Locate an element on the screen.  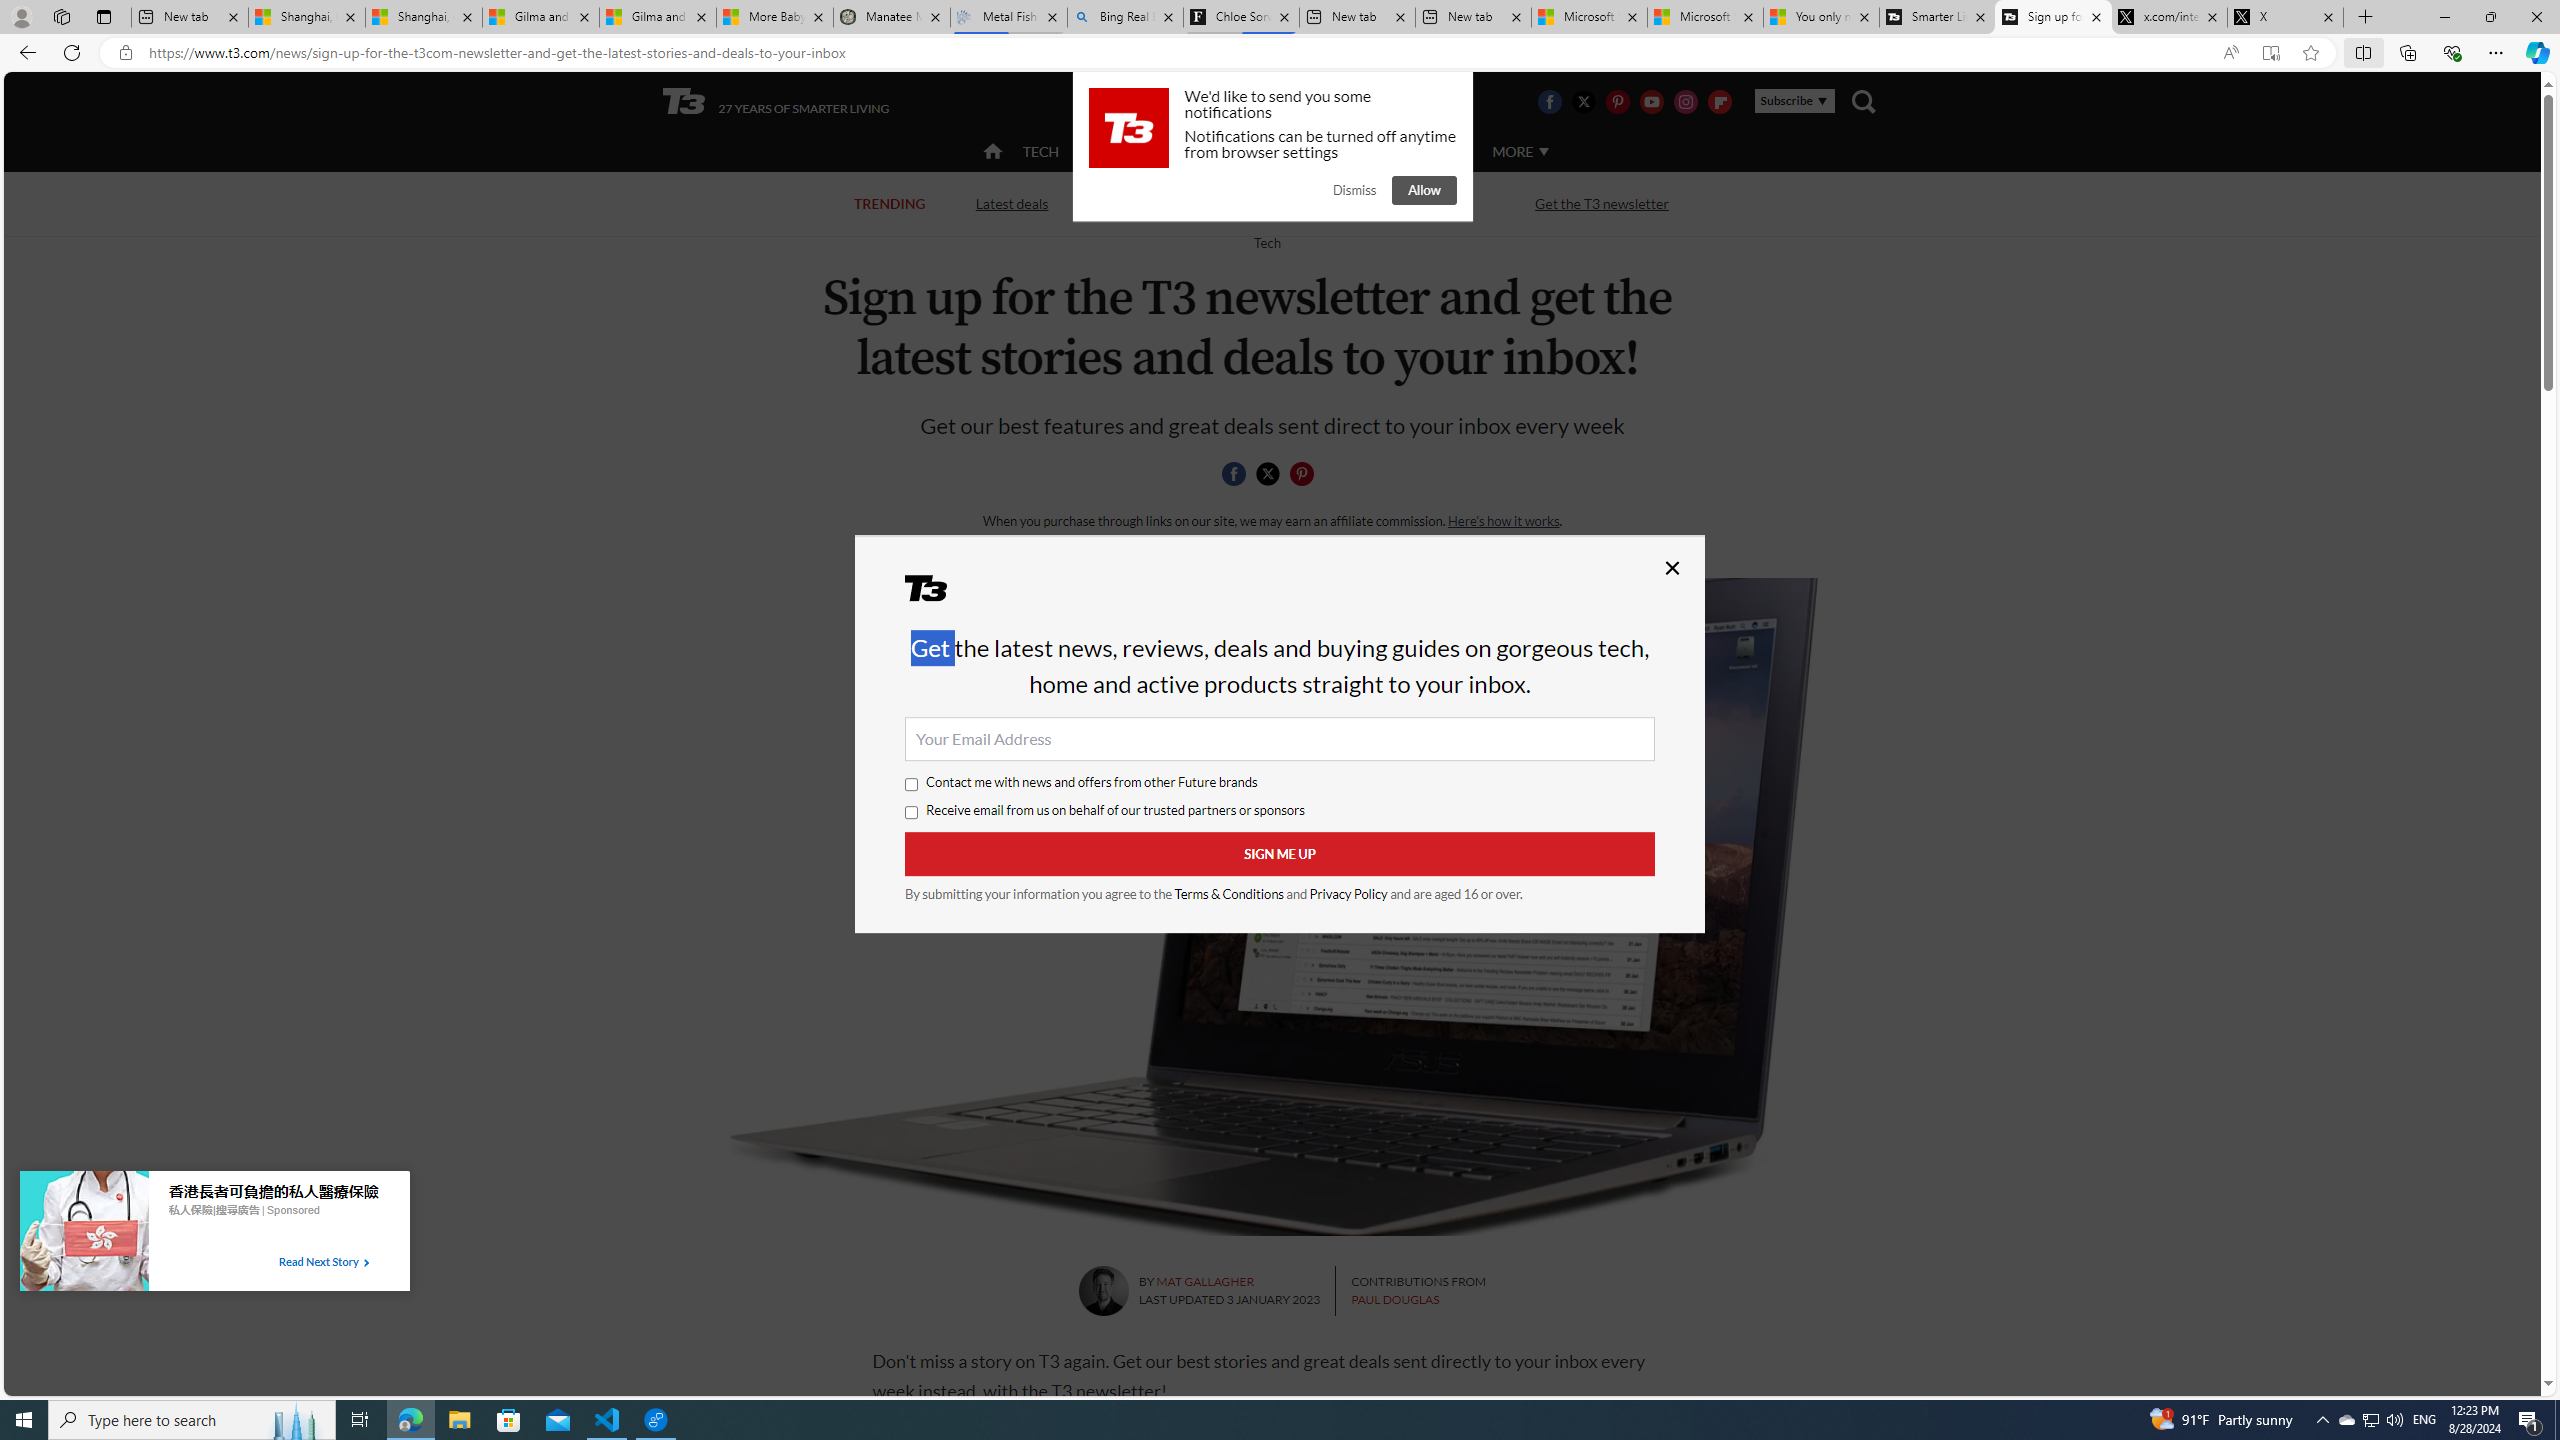
TECH is located at coordinates (1040, 150).